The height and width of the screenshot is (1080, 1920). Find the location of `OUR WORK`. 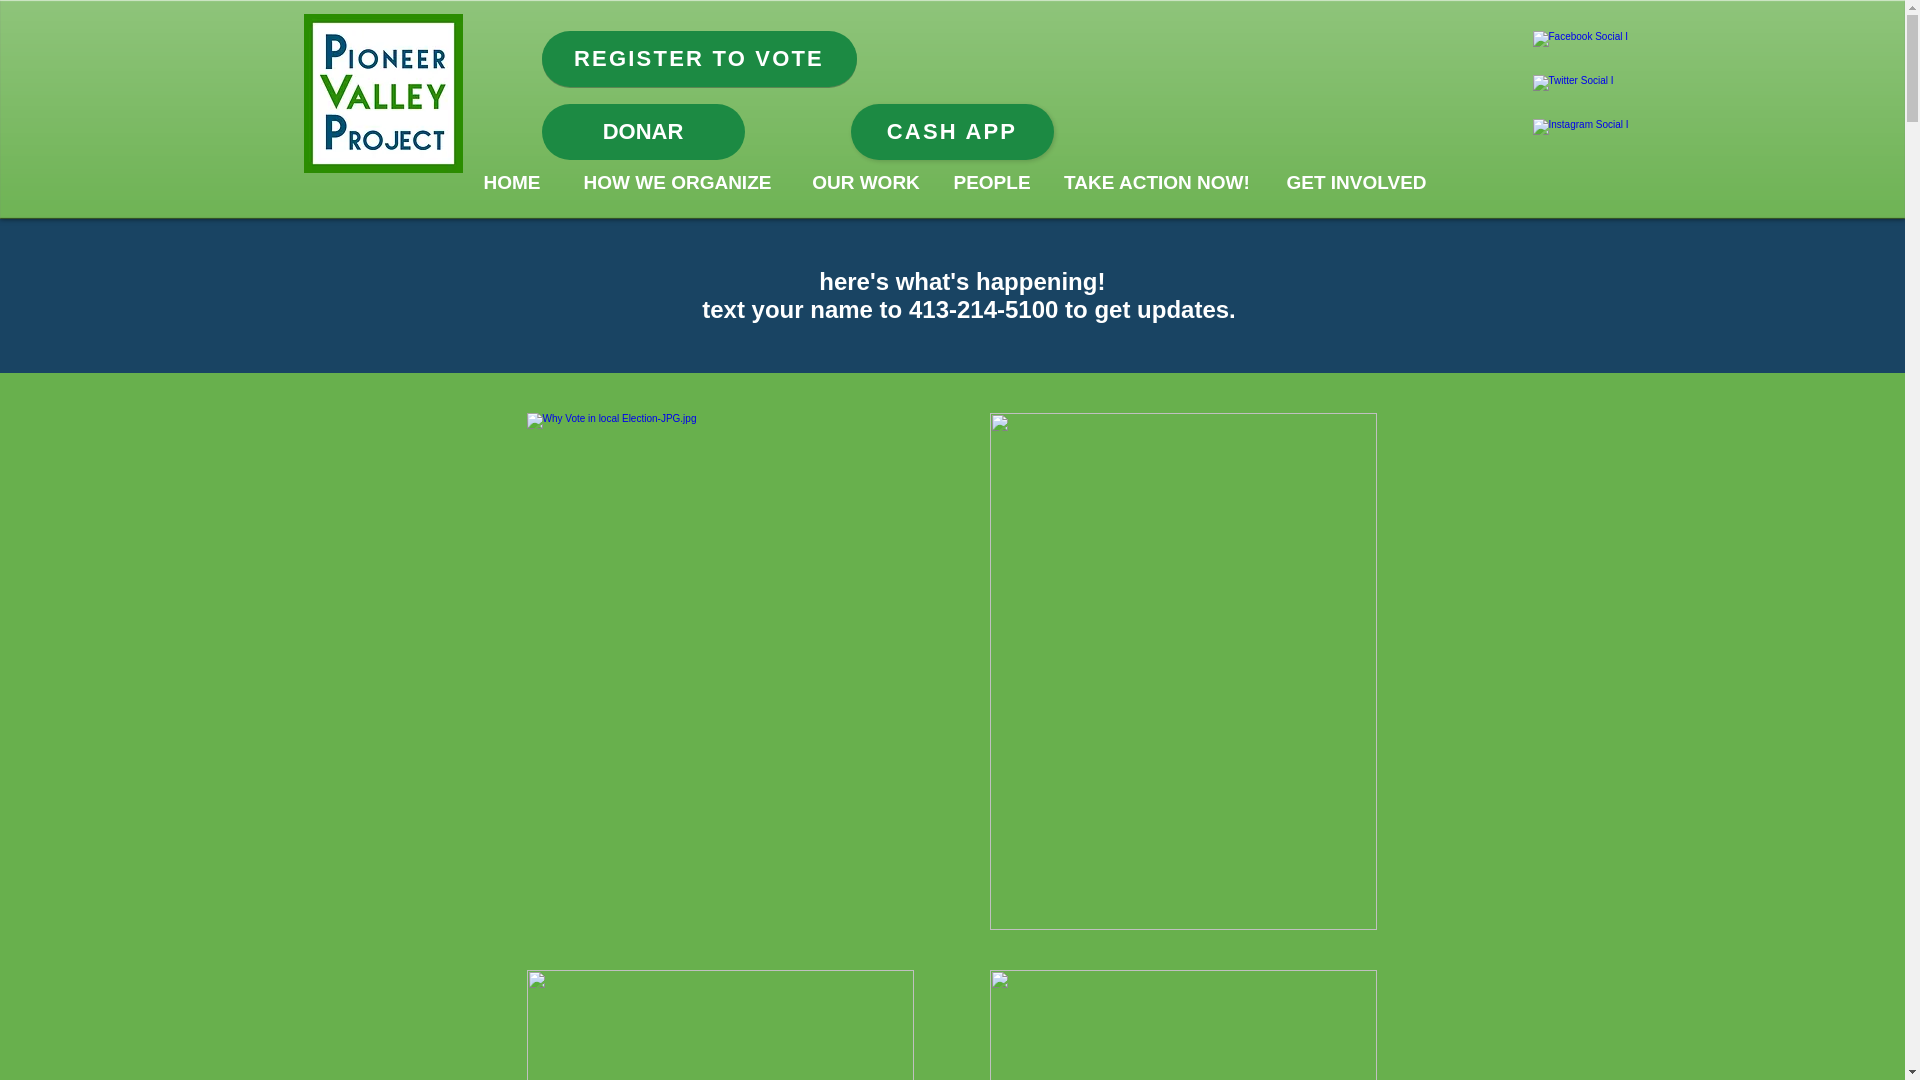

OUR WORK is located at coordinates (866, 182).